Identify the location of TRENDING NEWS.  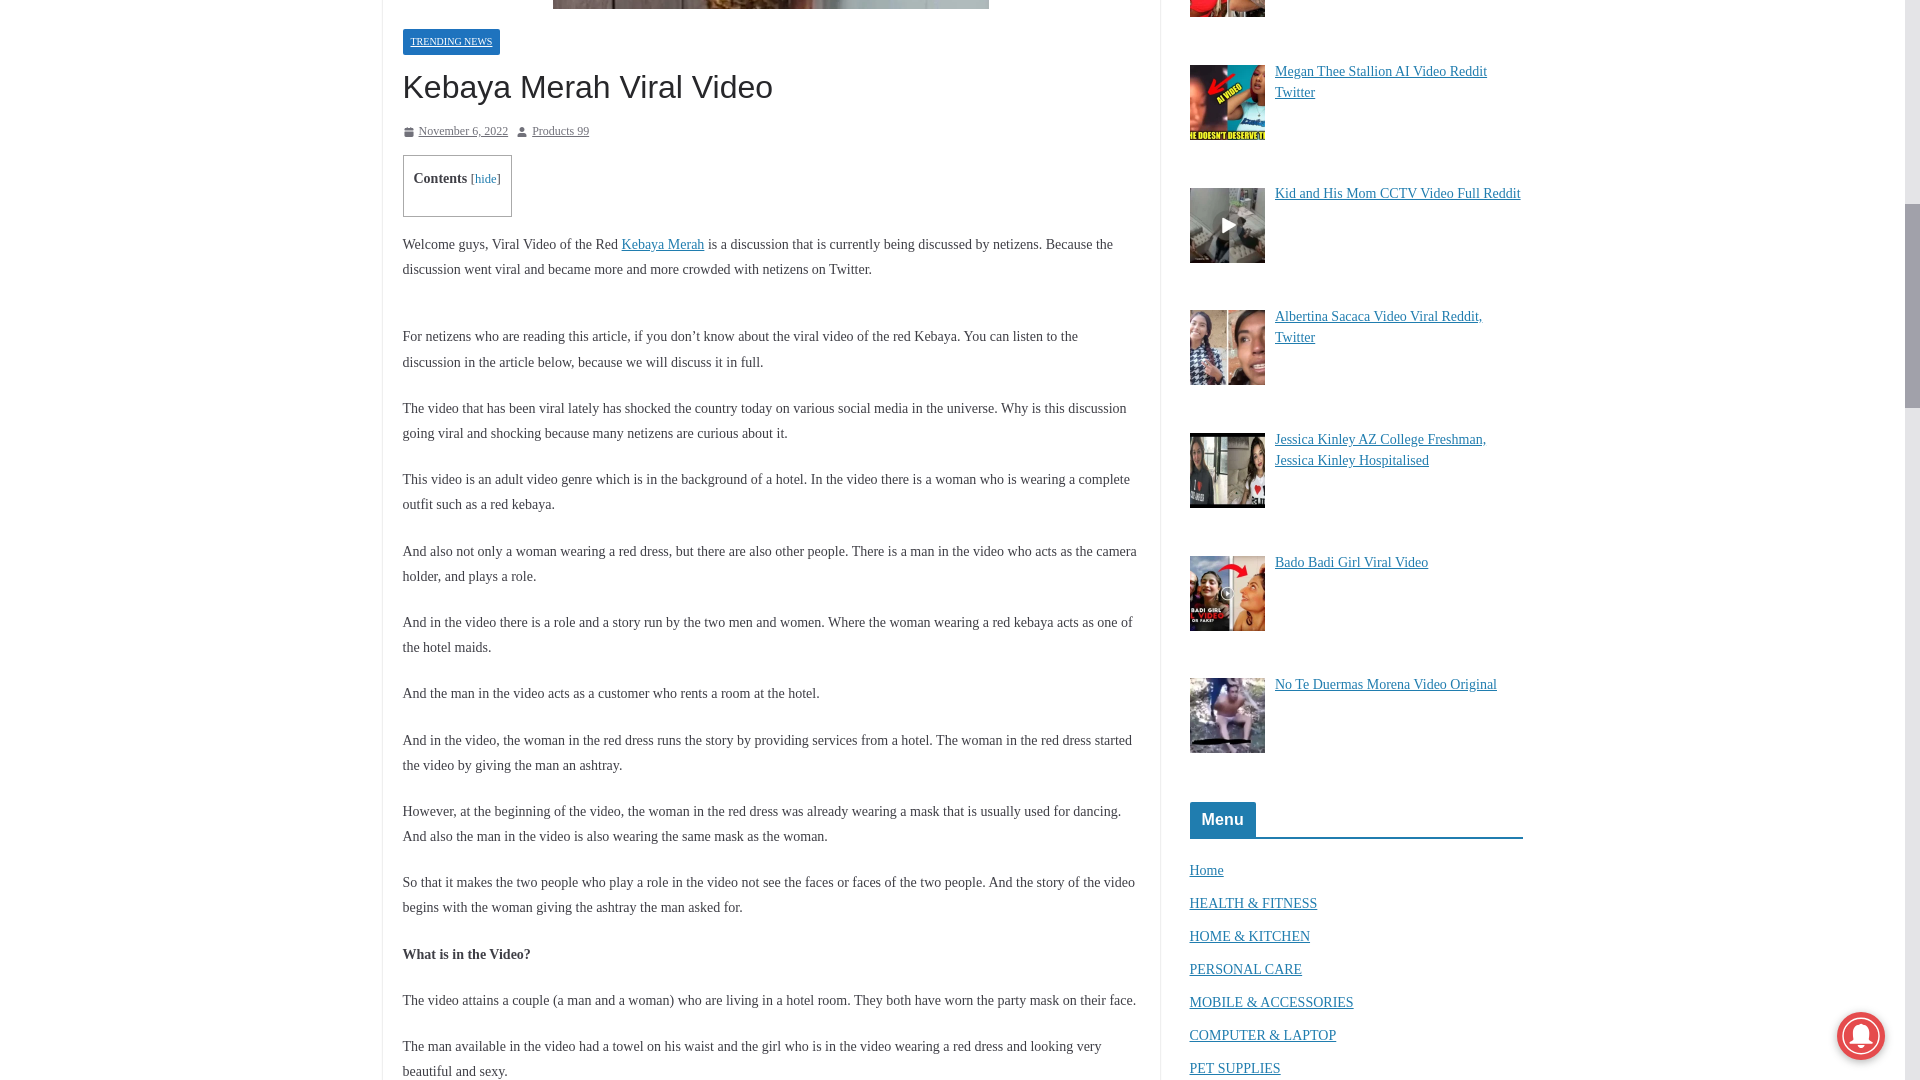
(450, 42).